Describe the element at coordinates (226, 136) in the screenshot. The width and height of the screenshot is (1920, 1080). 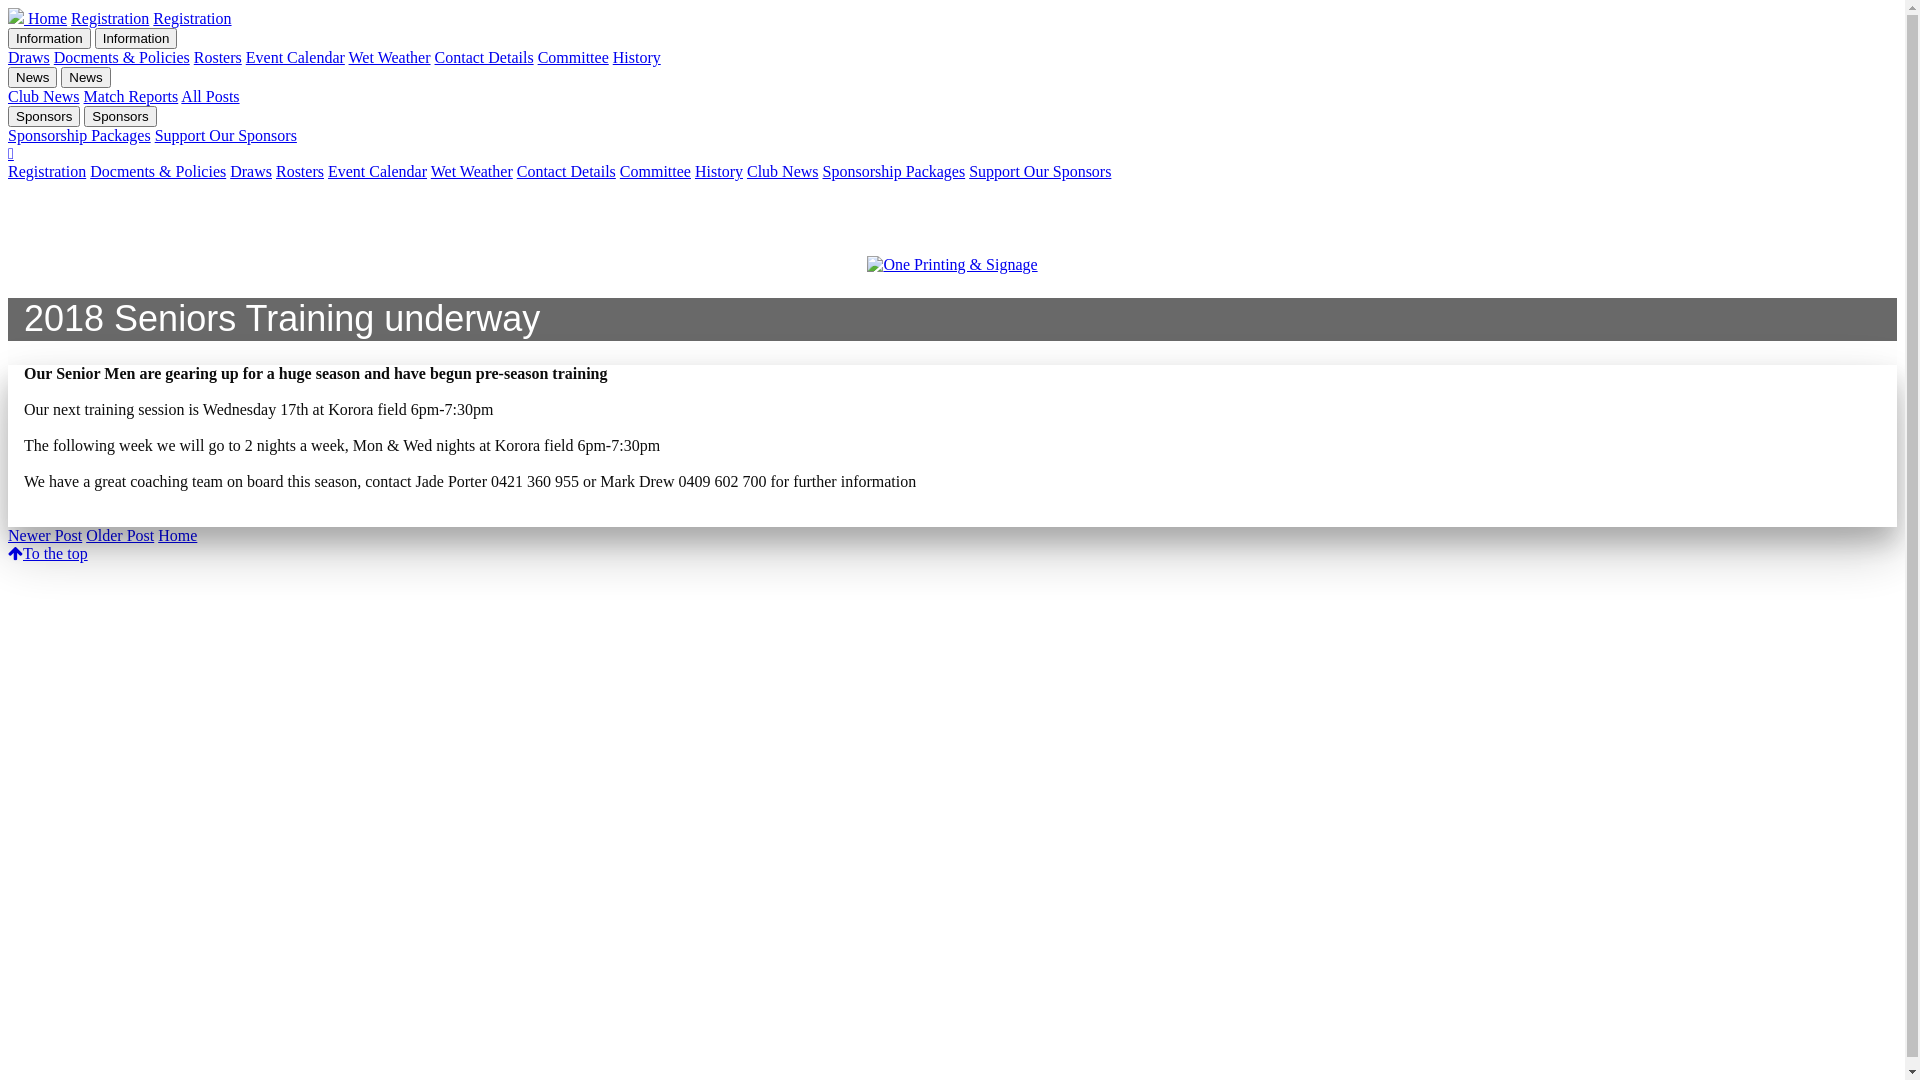
I see `Support Our Sponsors` at that location.